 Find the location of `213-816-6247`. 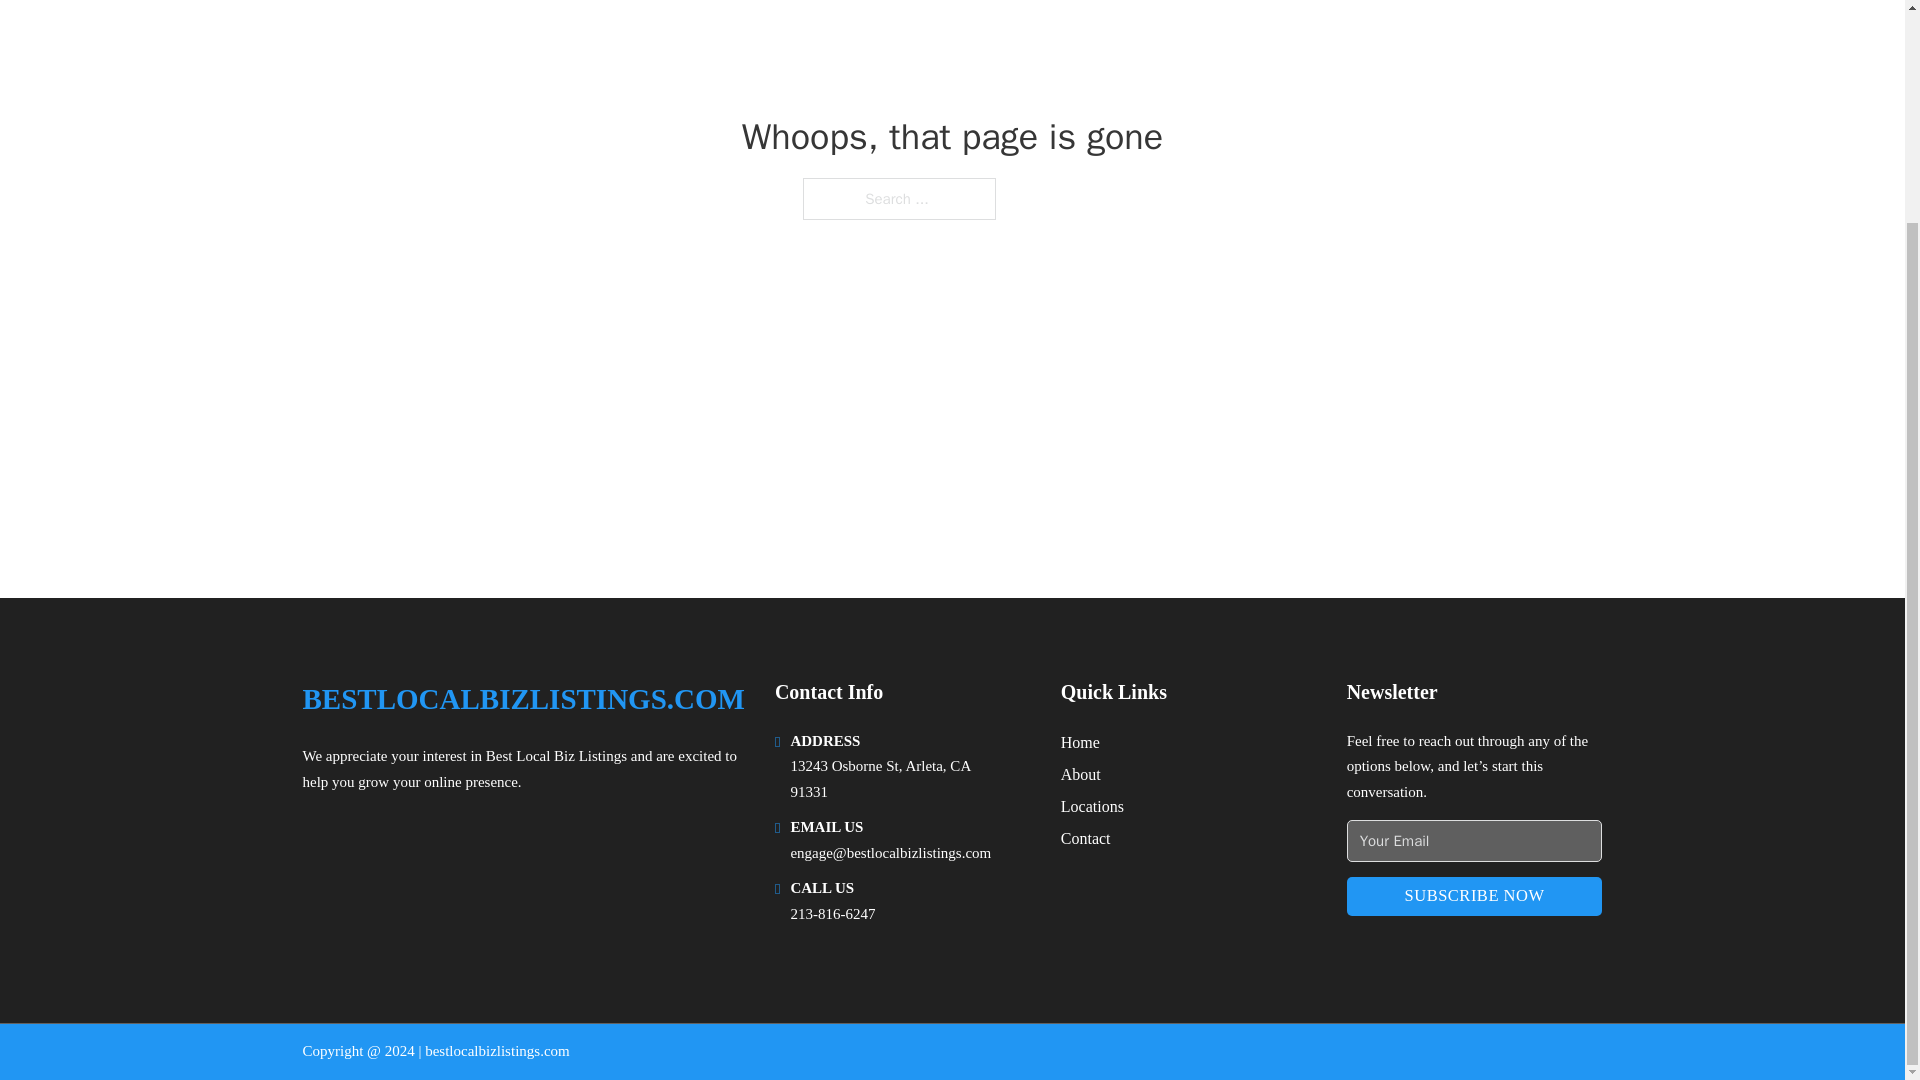

213-816-6247 is located at coordinates (832, 914).